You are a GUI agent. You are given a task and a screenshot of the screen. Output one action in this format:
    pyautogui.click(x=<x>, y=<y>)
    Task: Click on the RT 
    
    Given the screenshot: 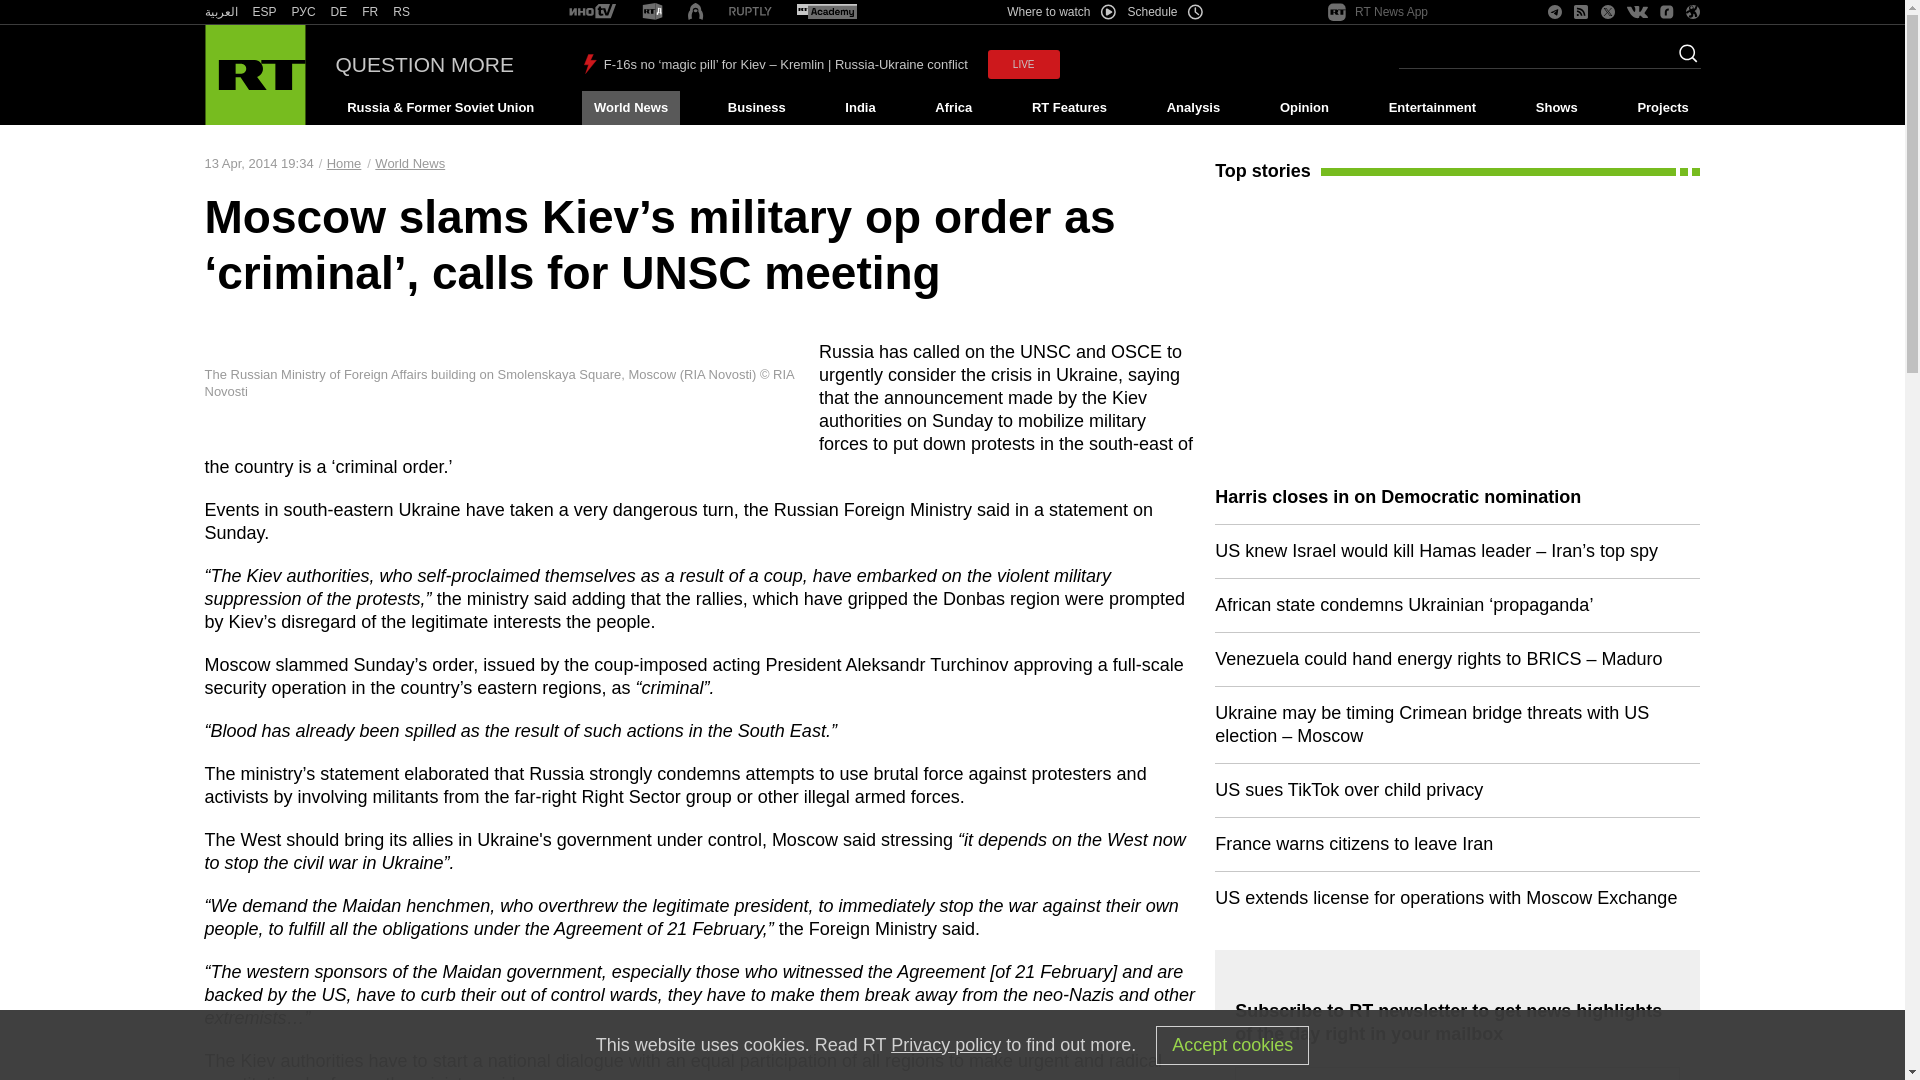 What is the action you would take?
    pyautogui.click(x=304, y=12)
    